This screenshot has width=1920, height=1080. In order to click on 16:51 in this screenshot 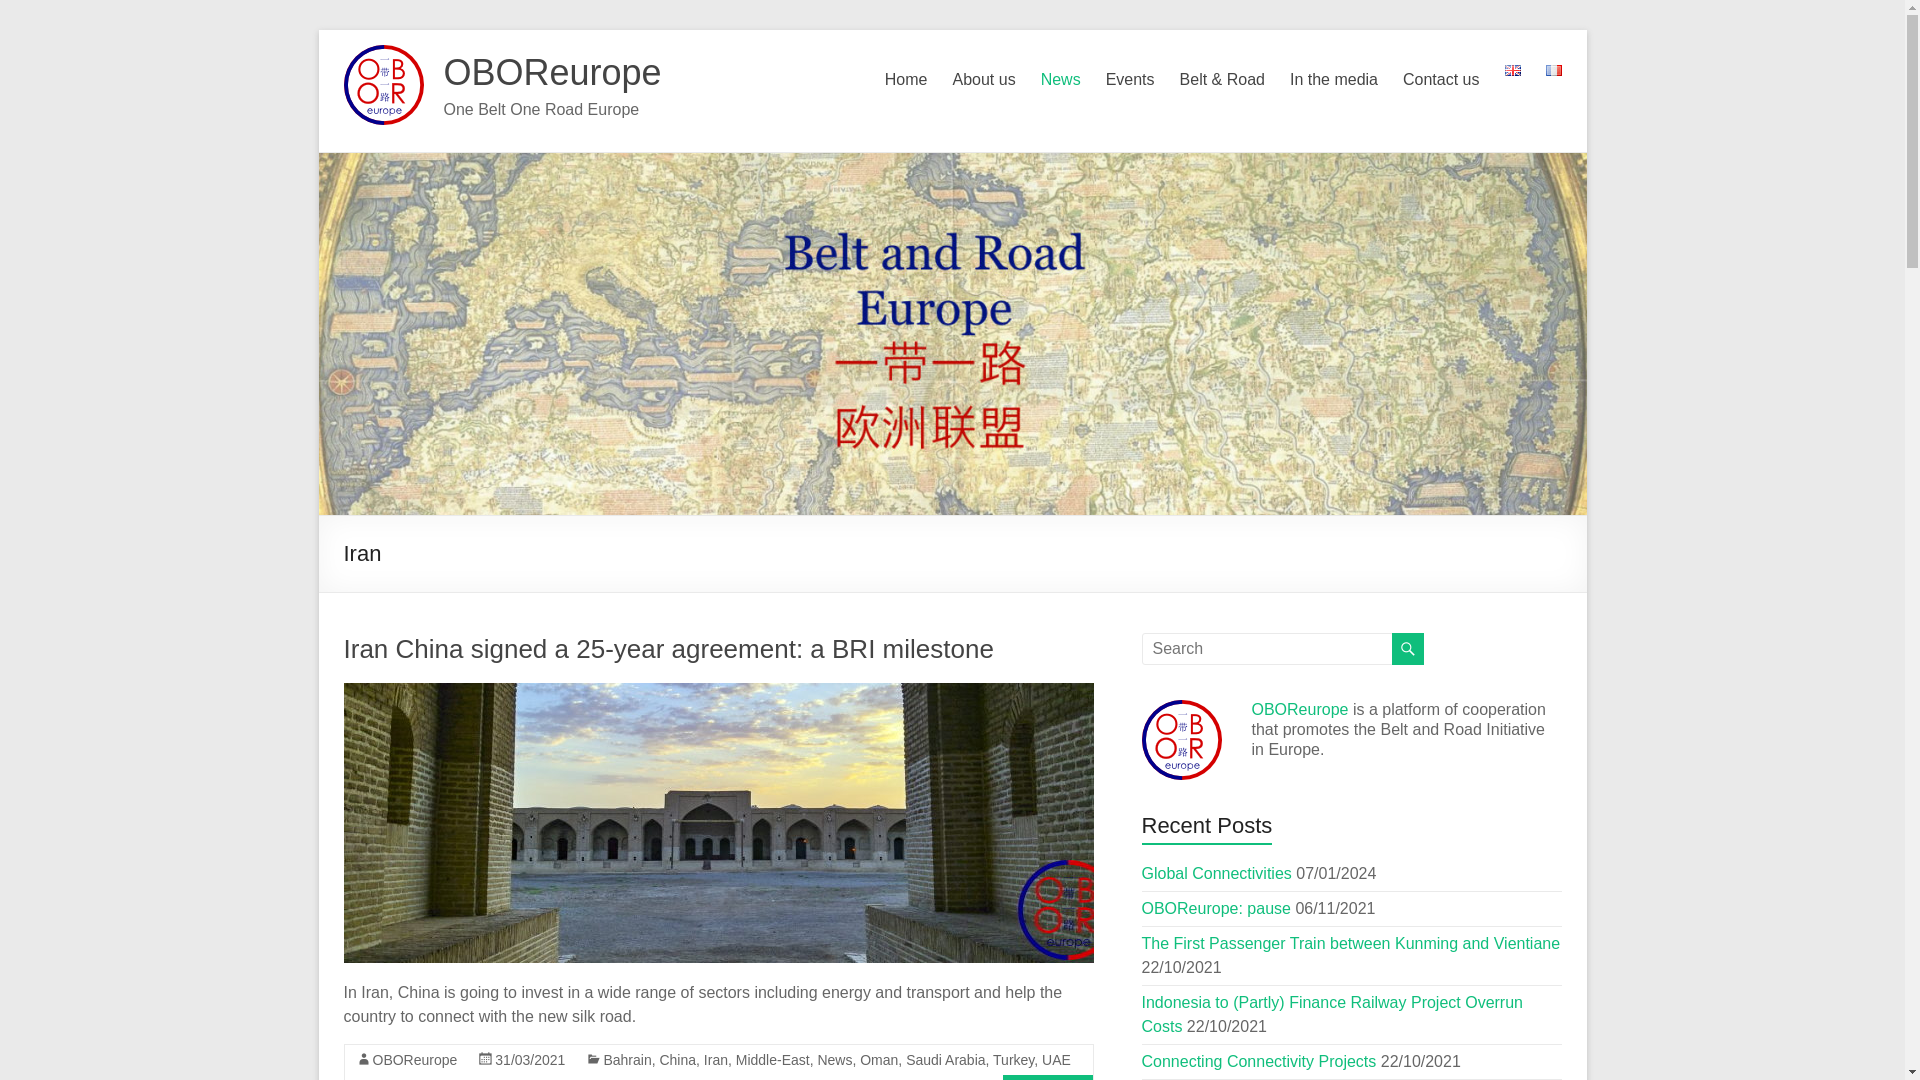, I will do `click(530, 1060)`.